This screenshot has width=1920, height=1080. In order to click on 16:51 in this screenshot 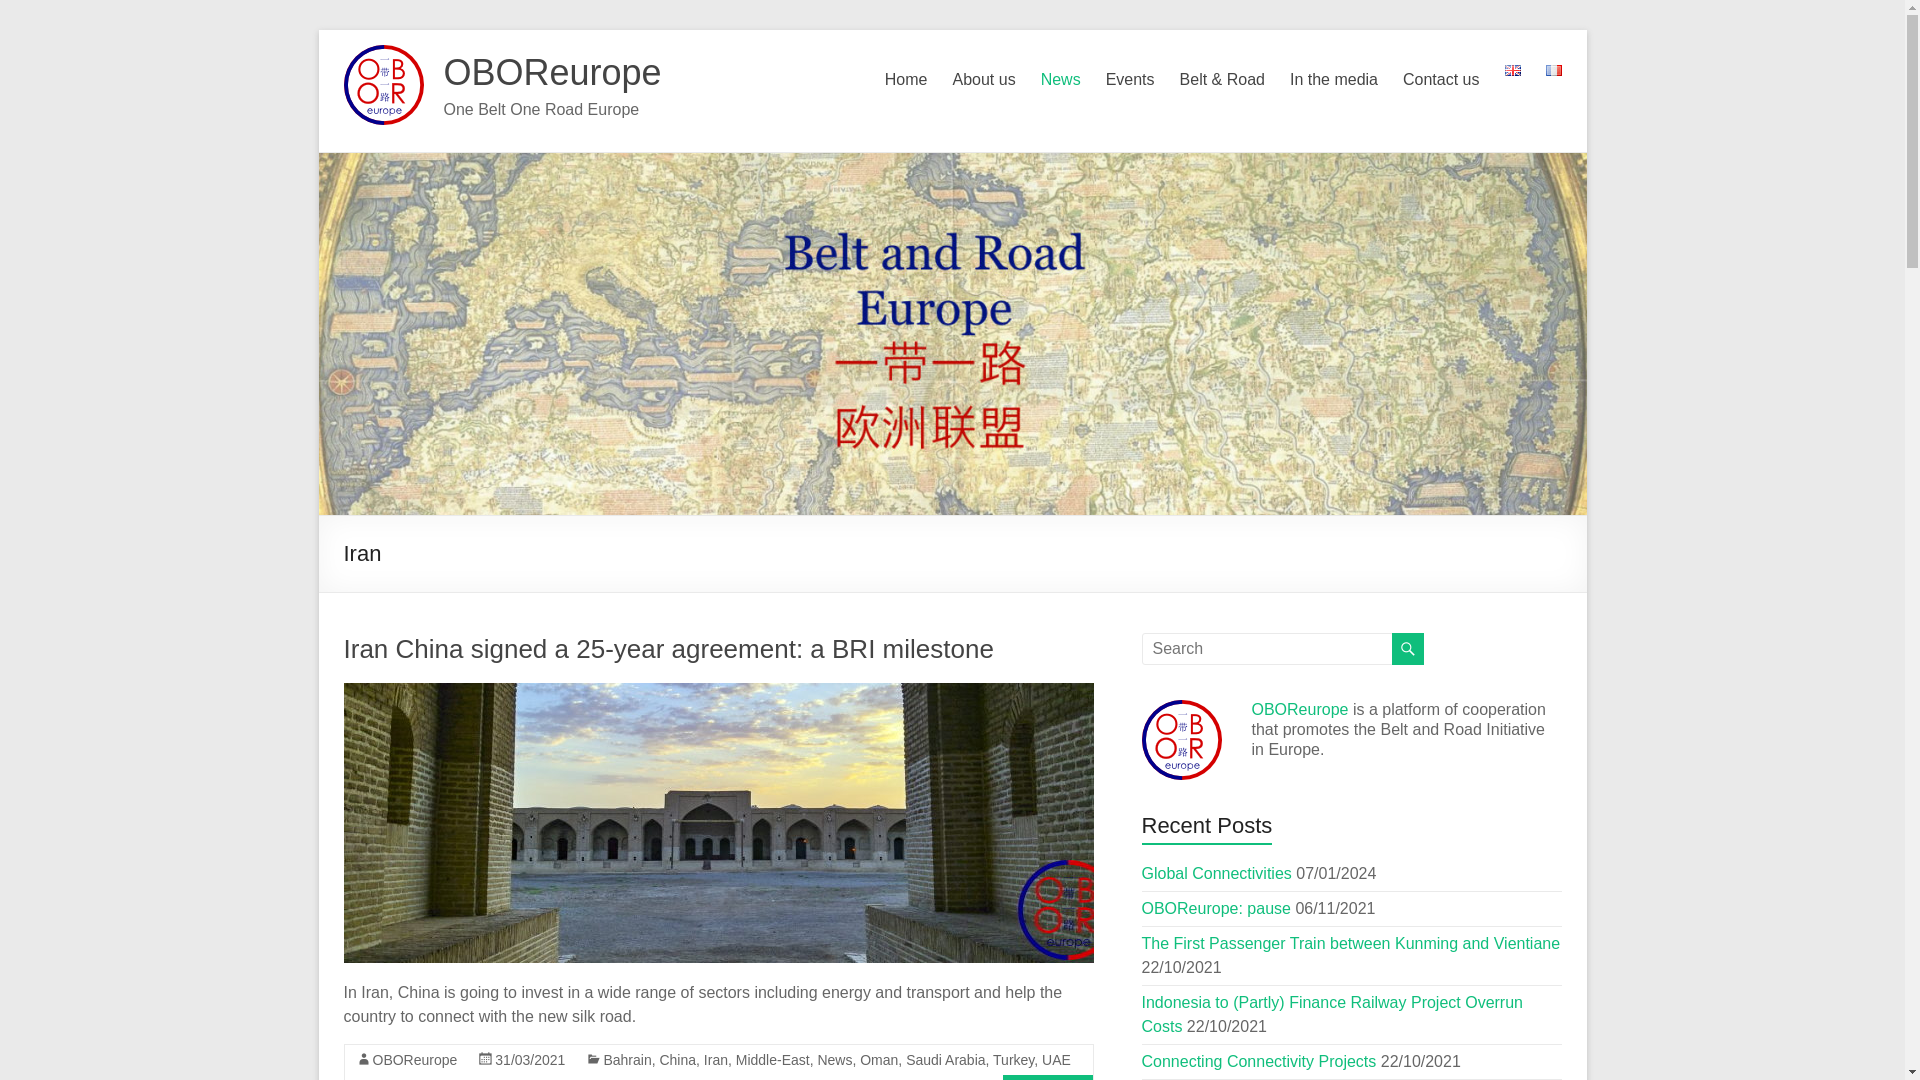, I will do `click(530, 1060)`.